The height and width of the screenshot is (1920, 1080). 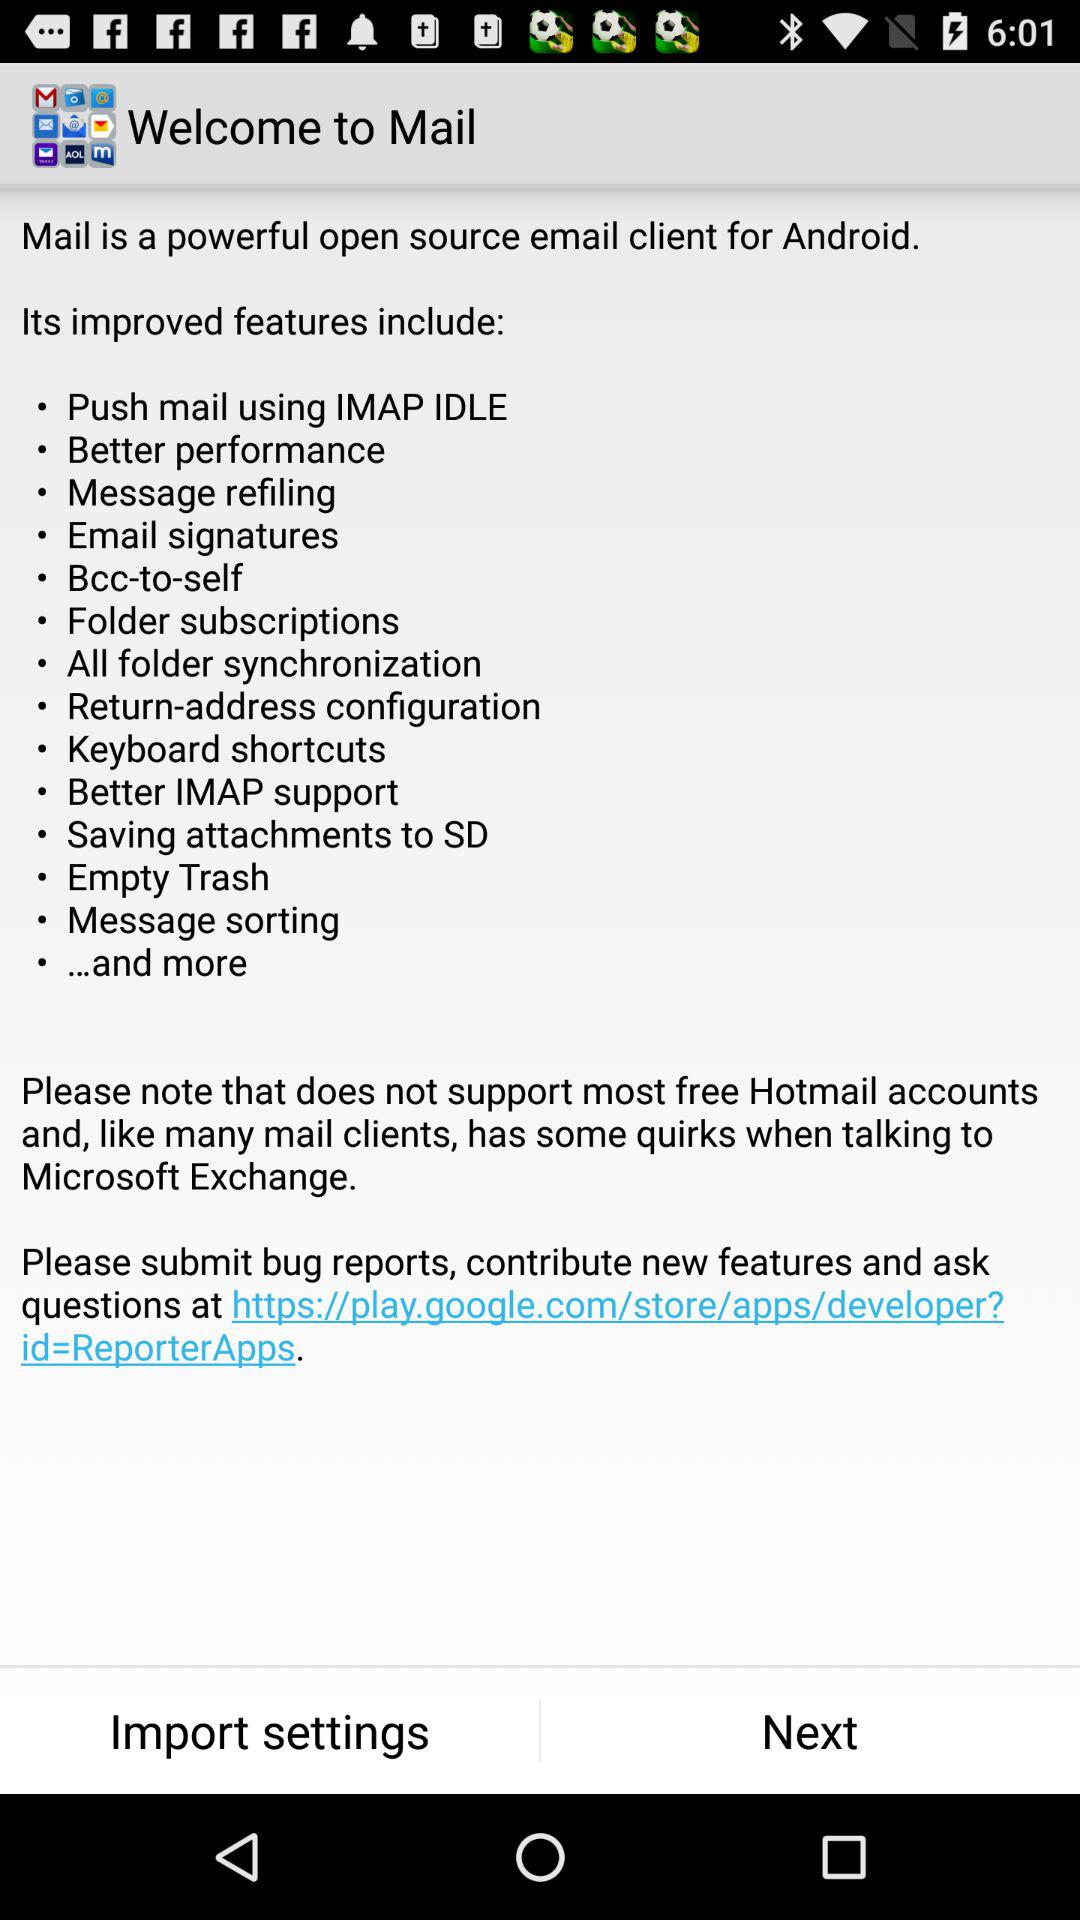 What do you see at coordinates (540, 833) in the screenshot?
I see `tap the mail is a item` at bounding box center [540, 833].